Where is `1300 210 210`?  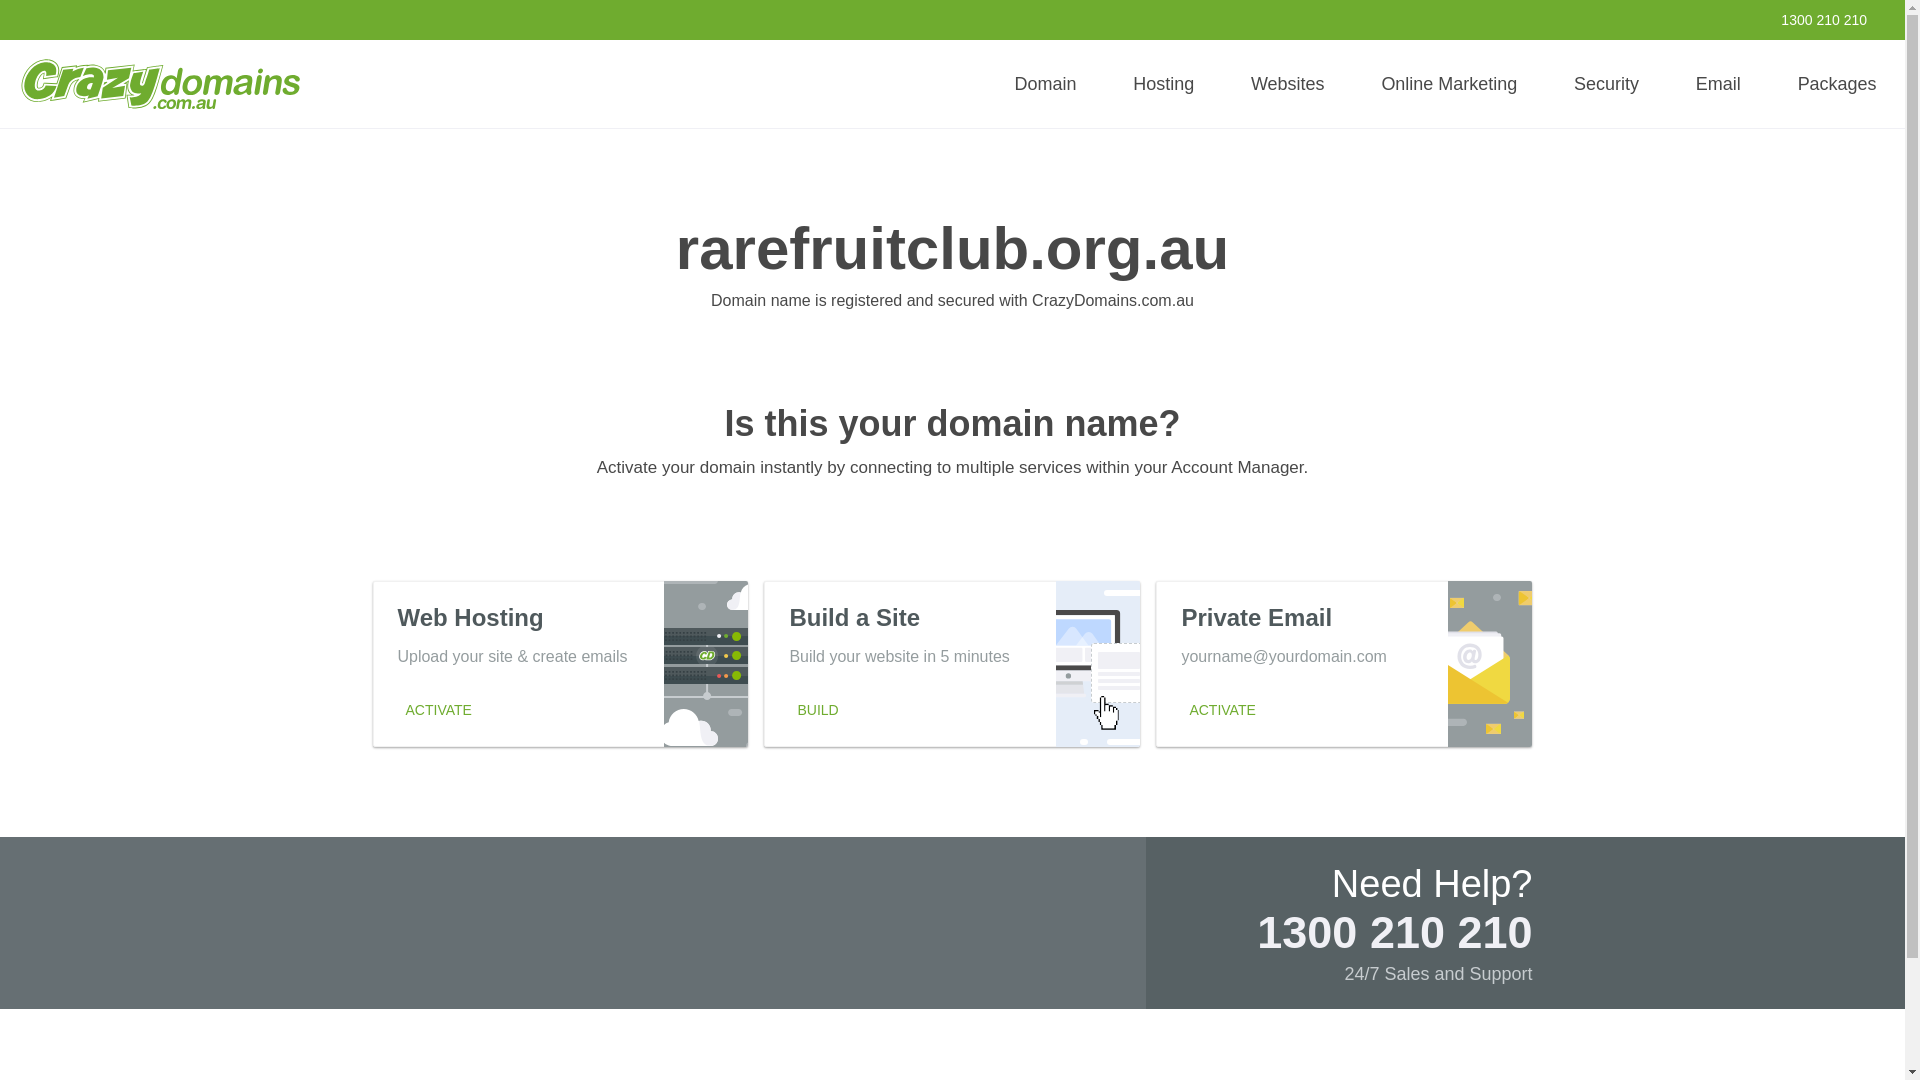
1300 210 210 is located at coordinates (1811, 20).